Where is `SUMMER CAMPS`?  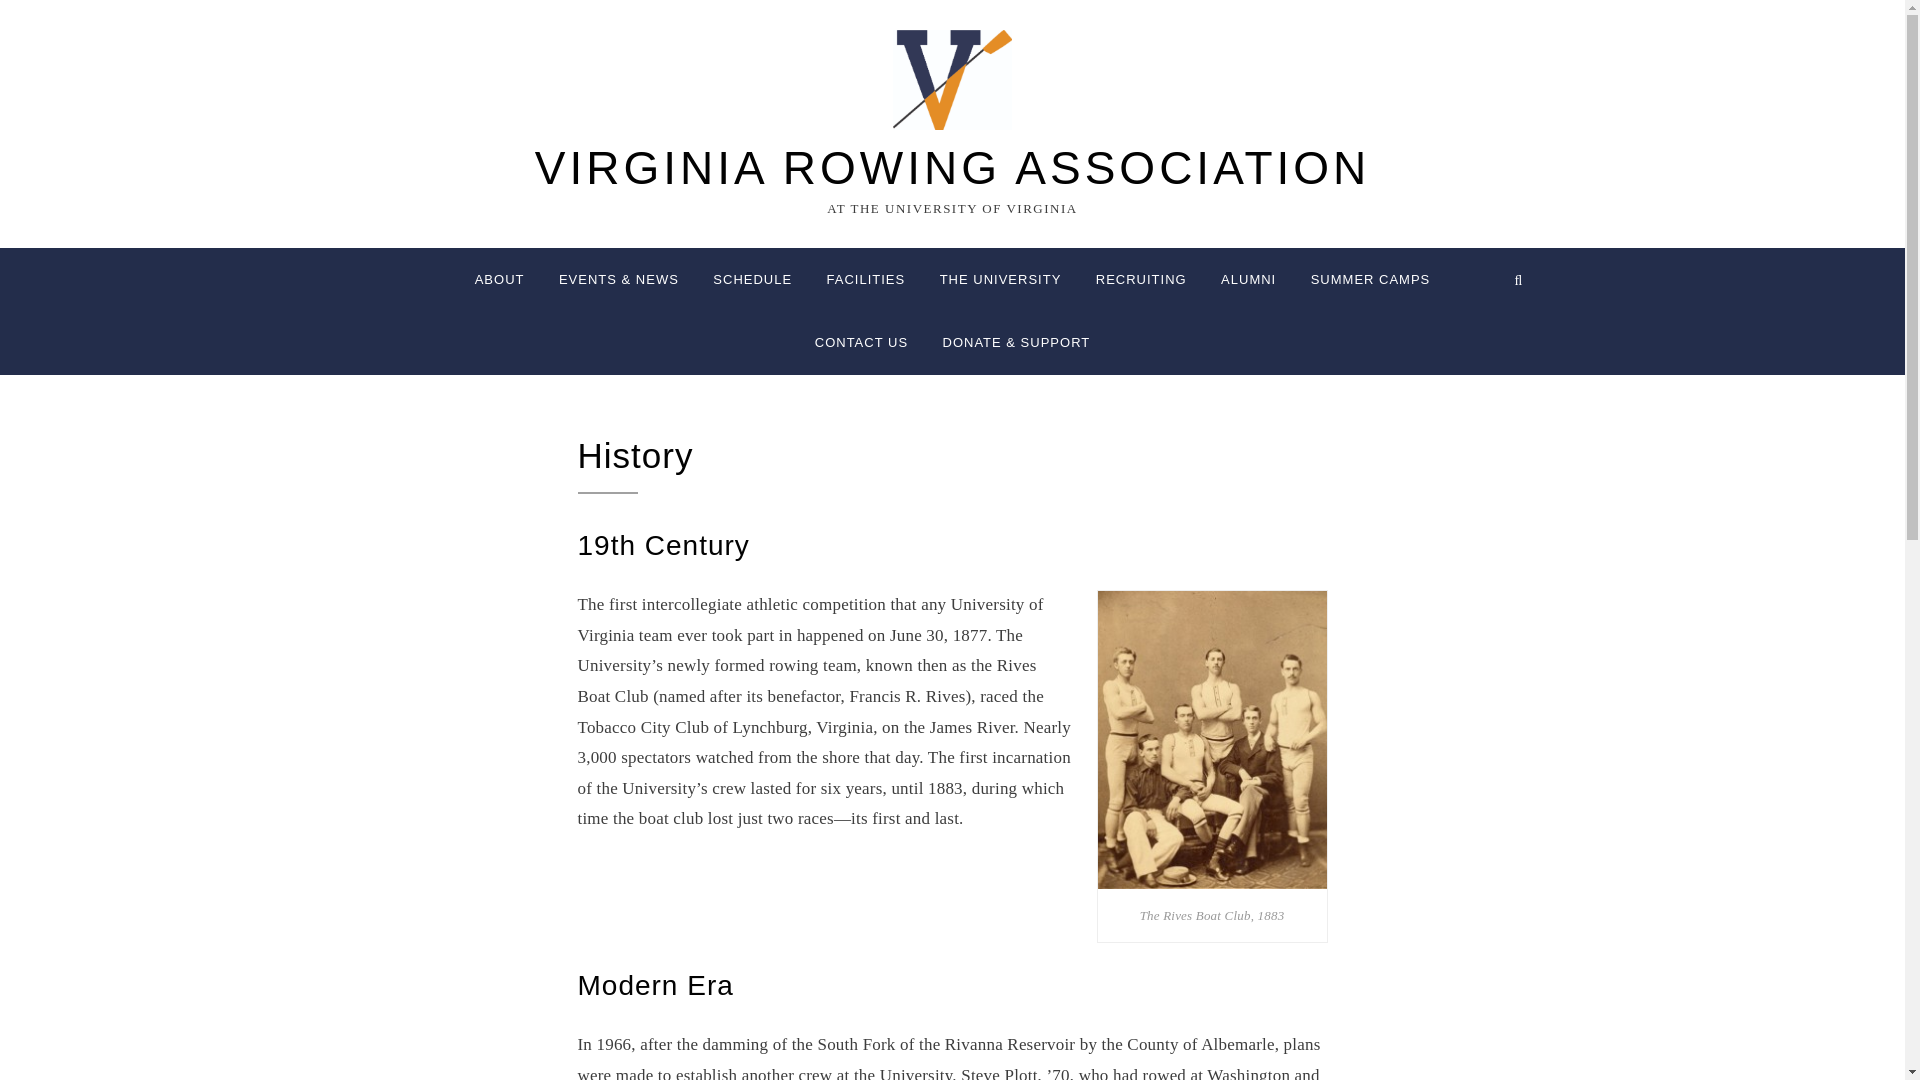
SUMMER CAMPS is located at coordinates (1370, 280).